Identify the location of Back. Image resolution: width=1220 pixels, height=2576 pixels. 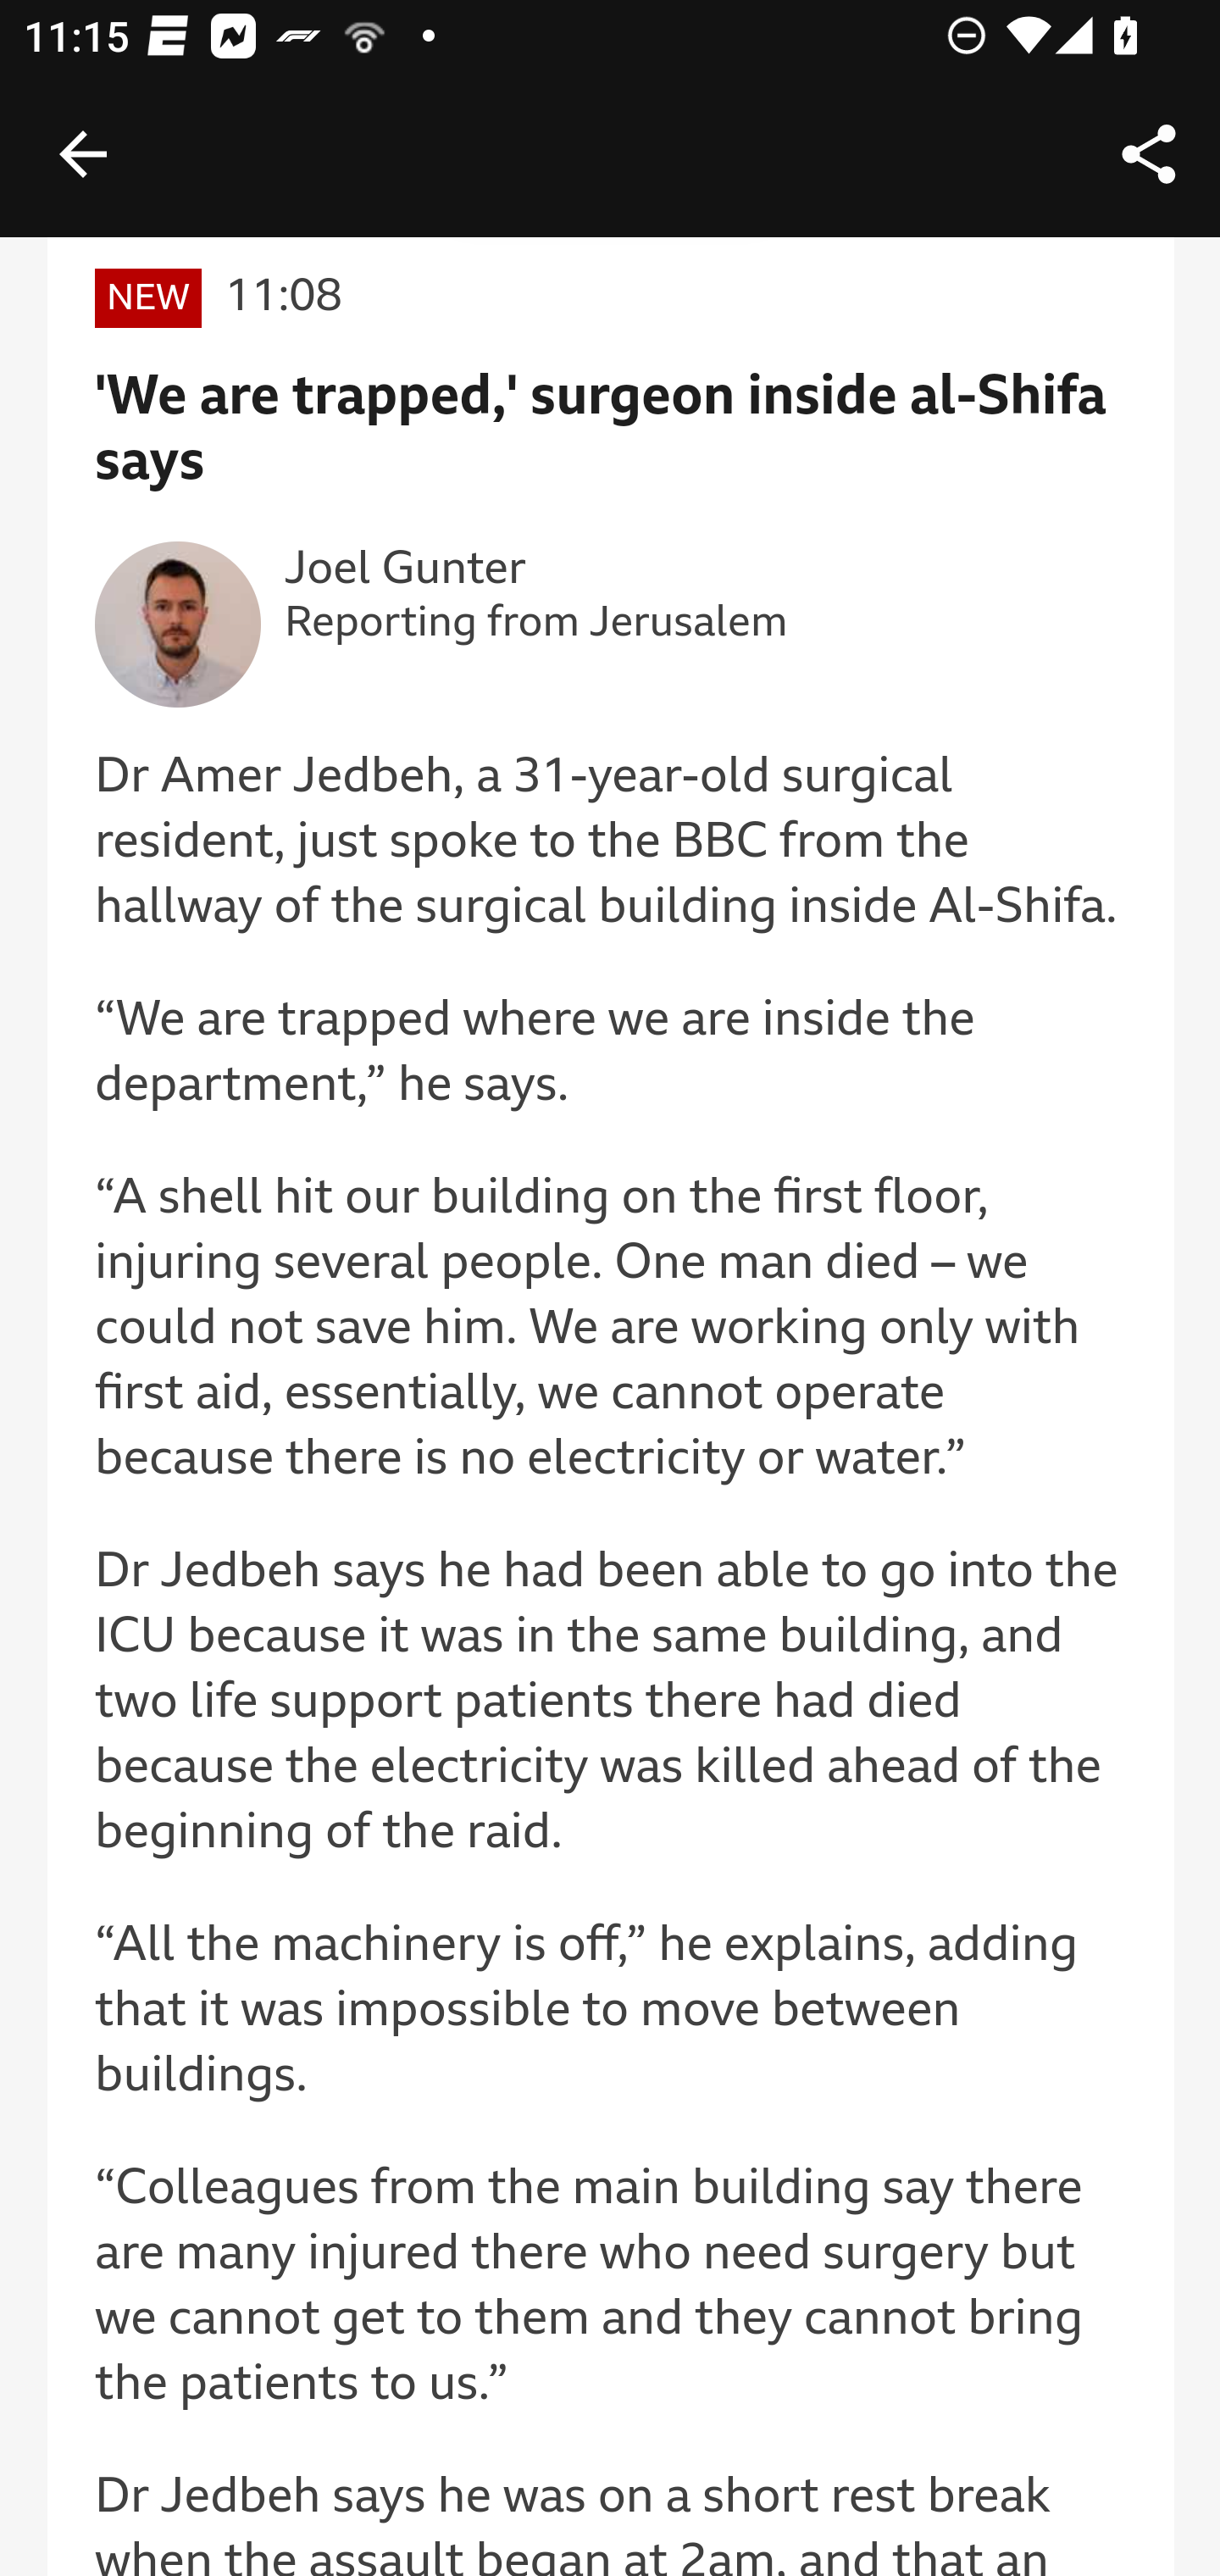
(83, 154).